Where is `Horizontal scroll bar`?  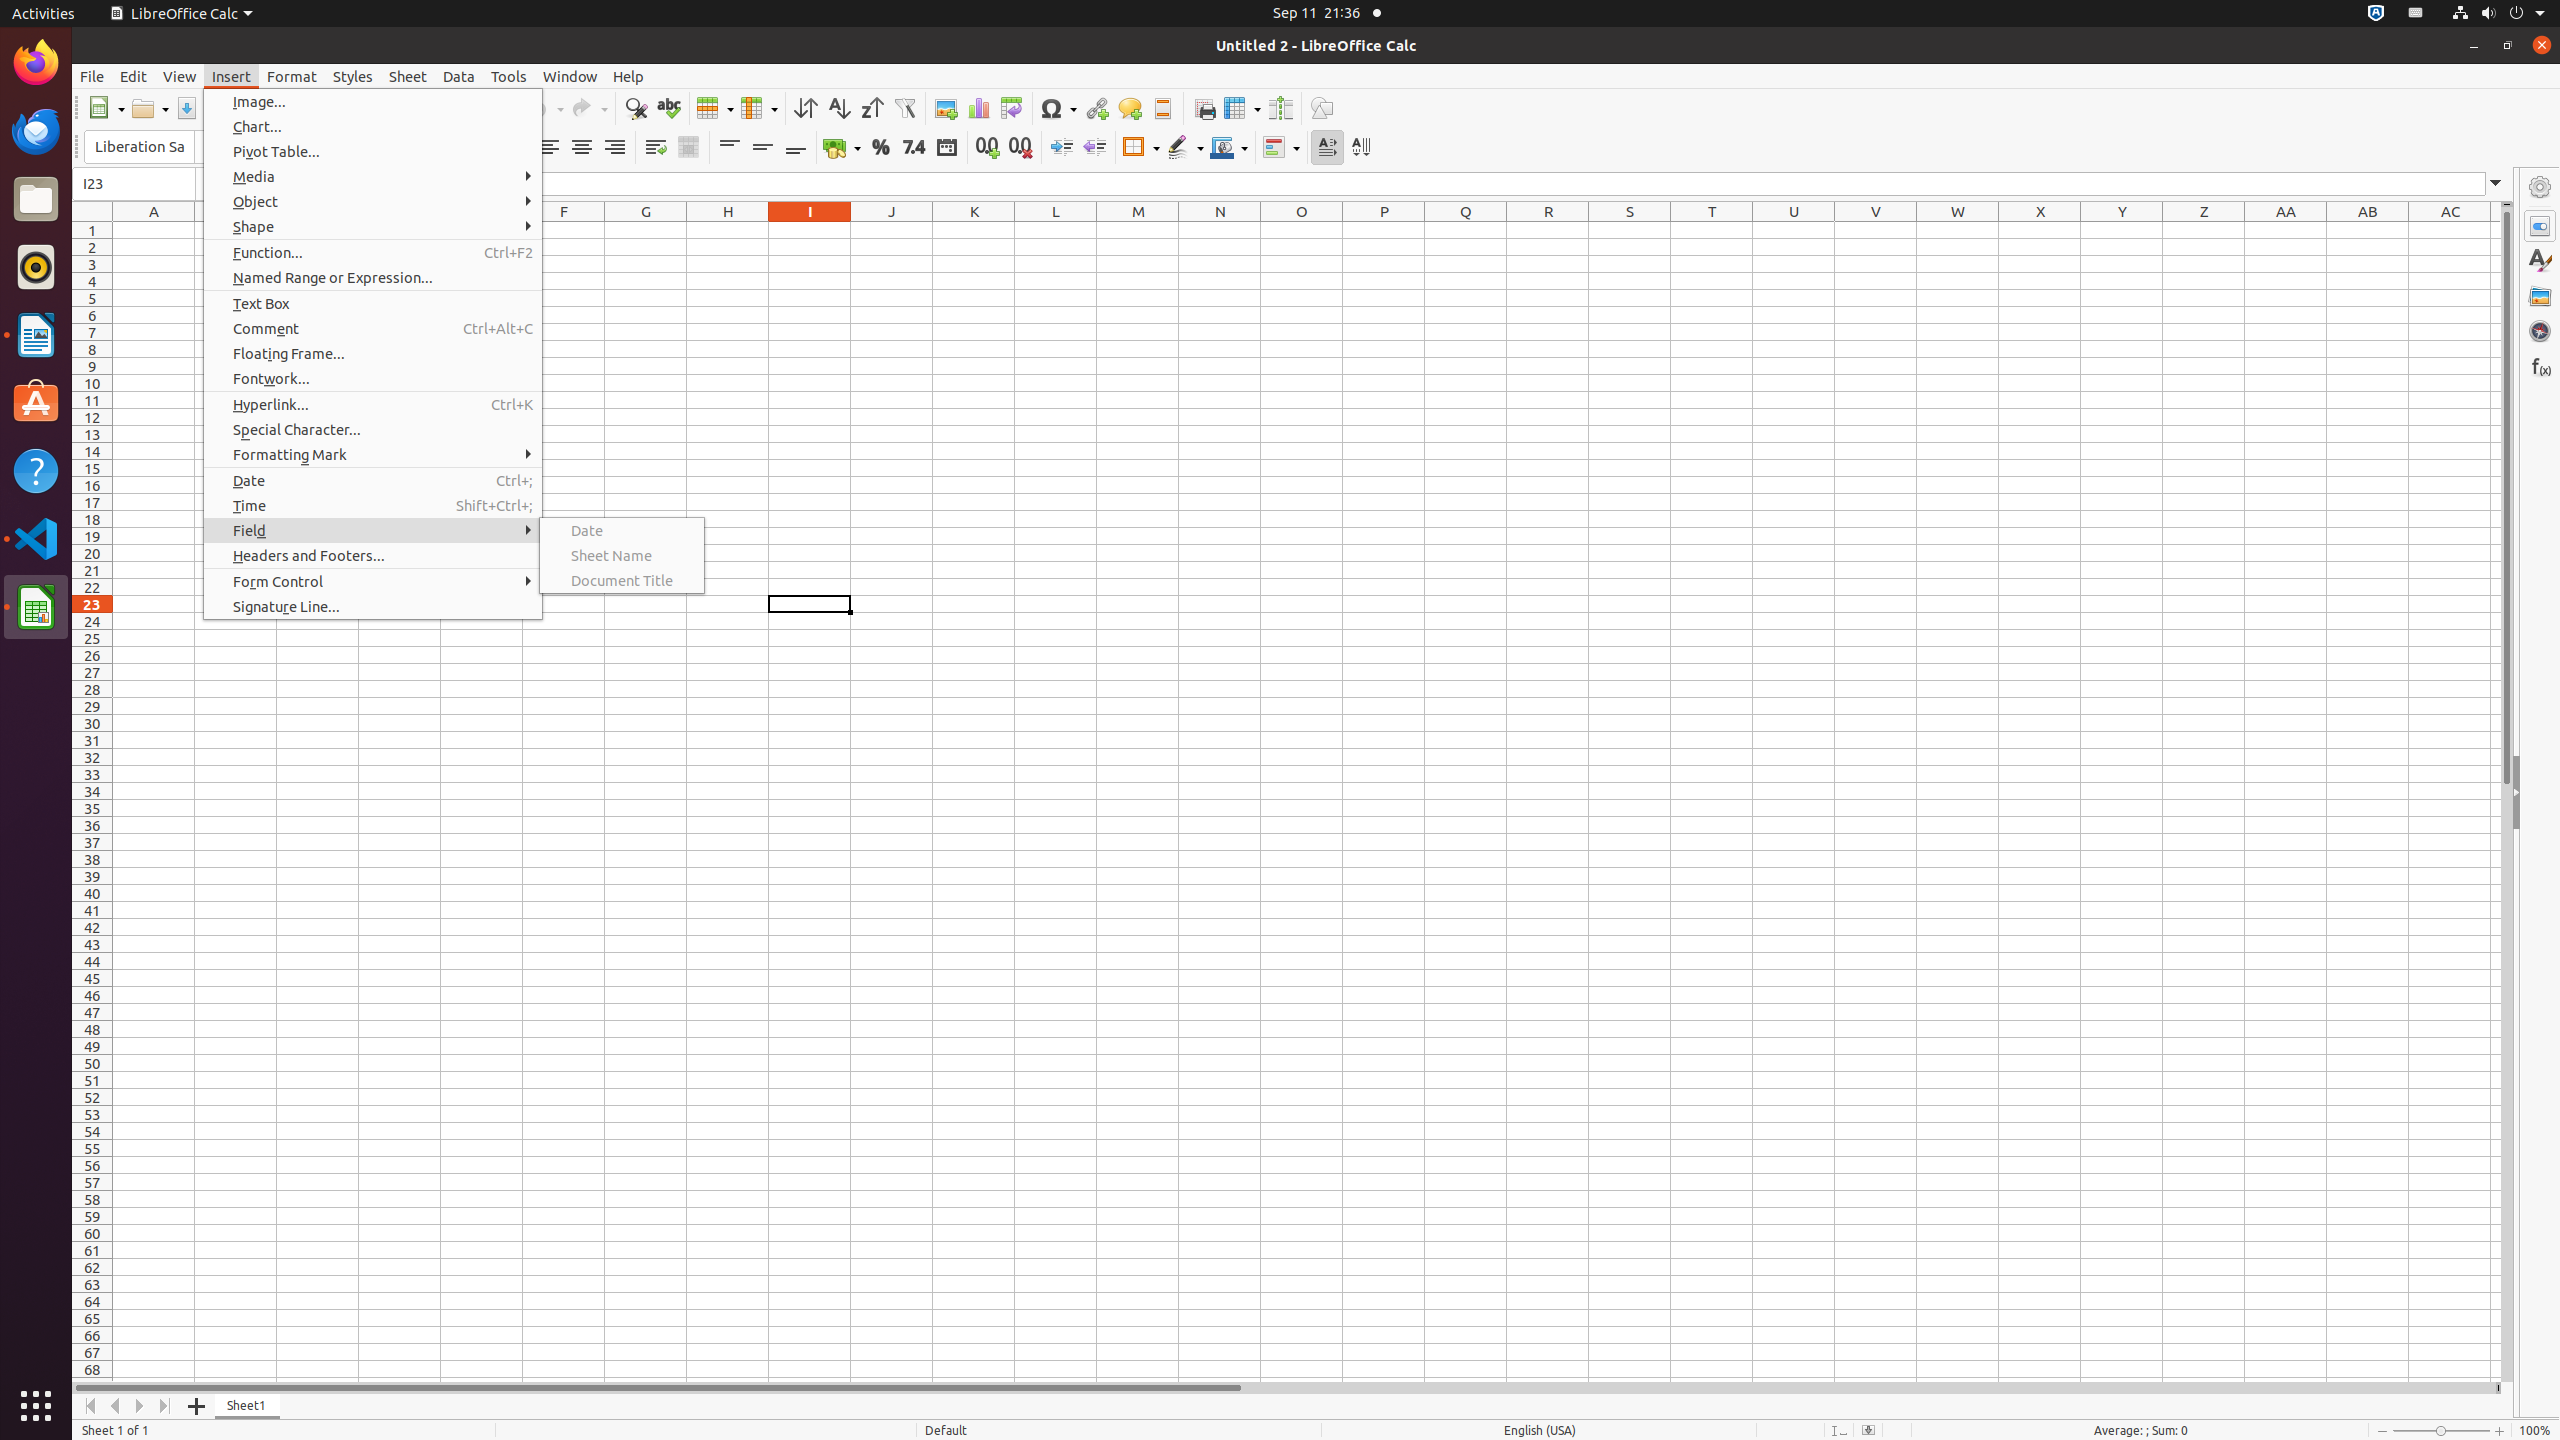
Horizontal scroll bar is located at coordinates (1284, 1388).